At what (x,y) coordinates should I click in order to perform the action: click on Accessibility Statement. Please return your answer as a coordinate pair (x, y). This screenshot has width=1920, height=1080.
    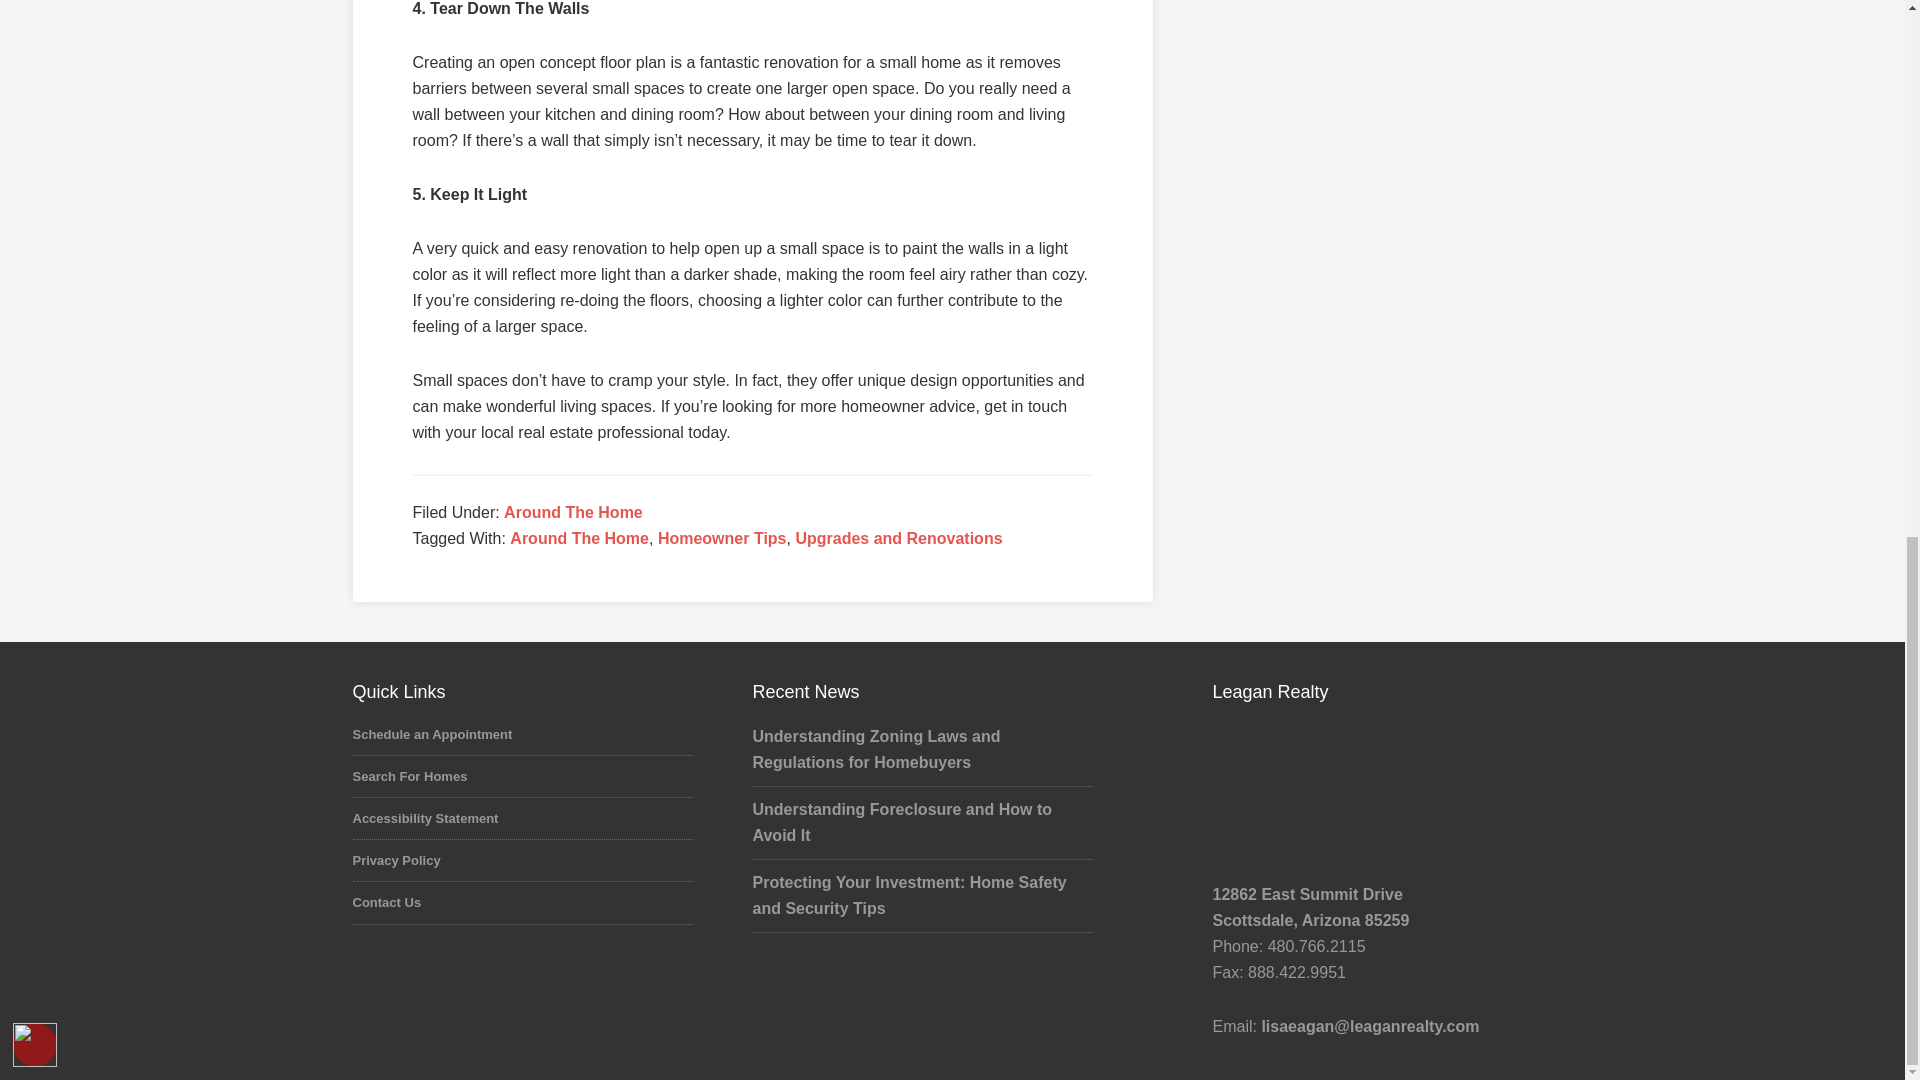
    Looking at the image, I should click on (424, 818).